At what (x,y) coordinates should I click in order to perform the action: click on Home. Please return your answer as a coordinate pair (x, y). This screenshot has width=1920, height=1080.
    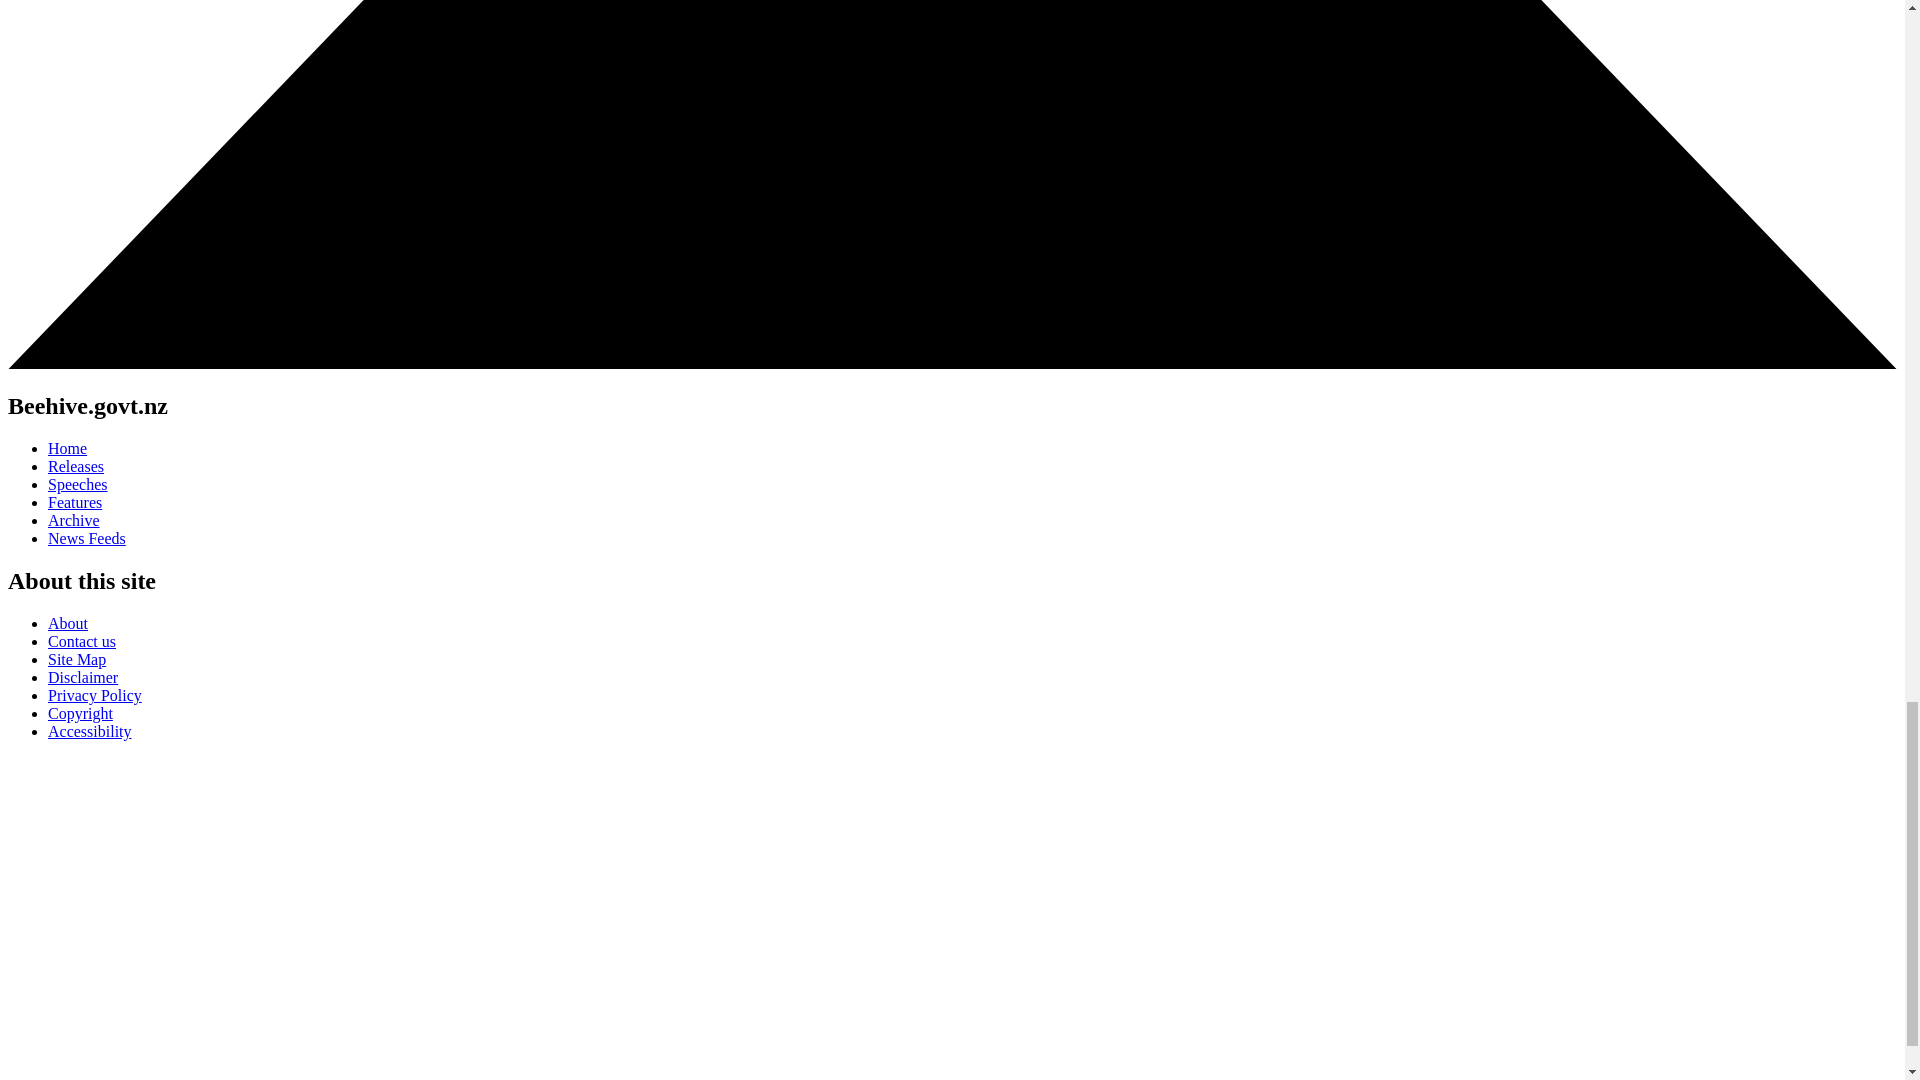
    Looking at the image, I should click on (67, 448).